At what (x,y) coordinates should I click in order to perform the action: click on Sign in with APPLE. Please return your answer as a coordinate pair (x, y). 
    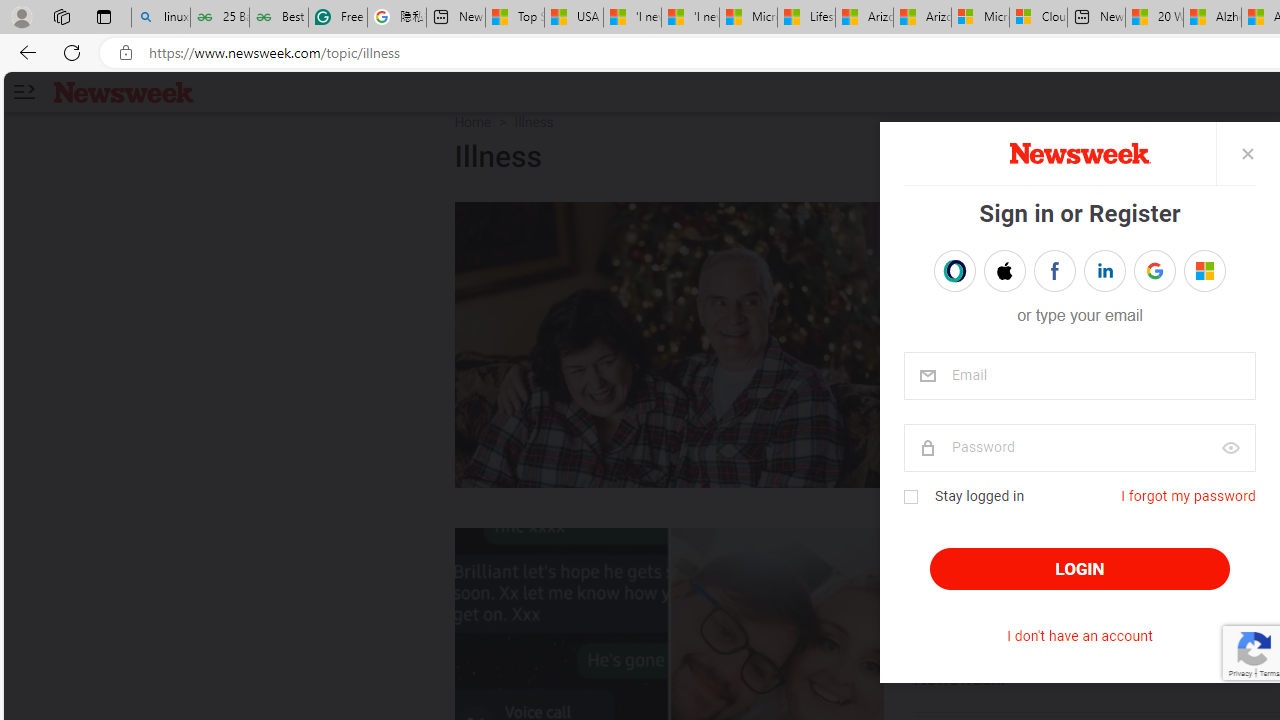
    Looking at the image, I should click on (1004, 270).